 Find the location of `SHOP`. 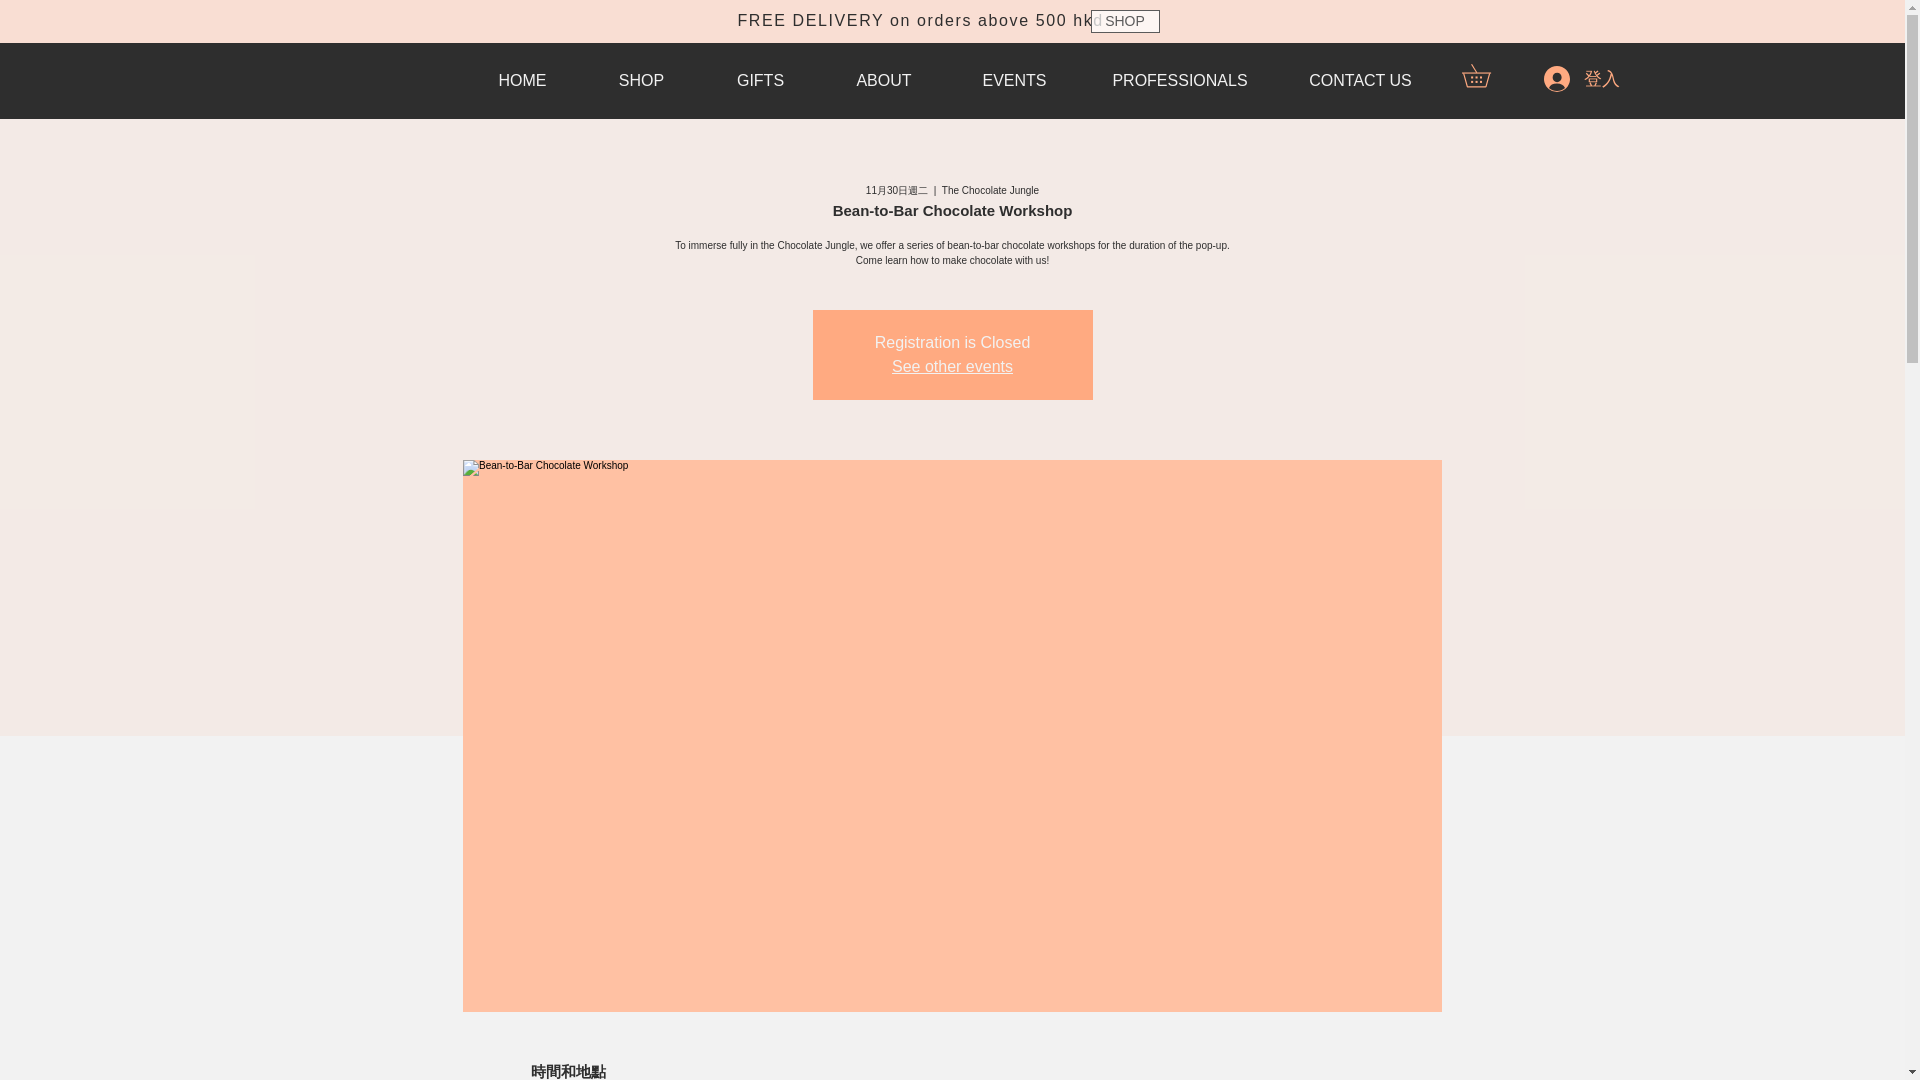

SHOP is located at coordinates (640, 80).